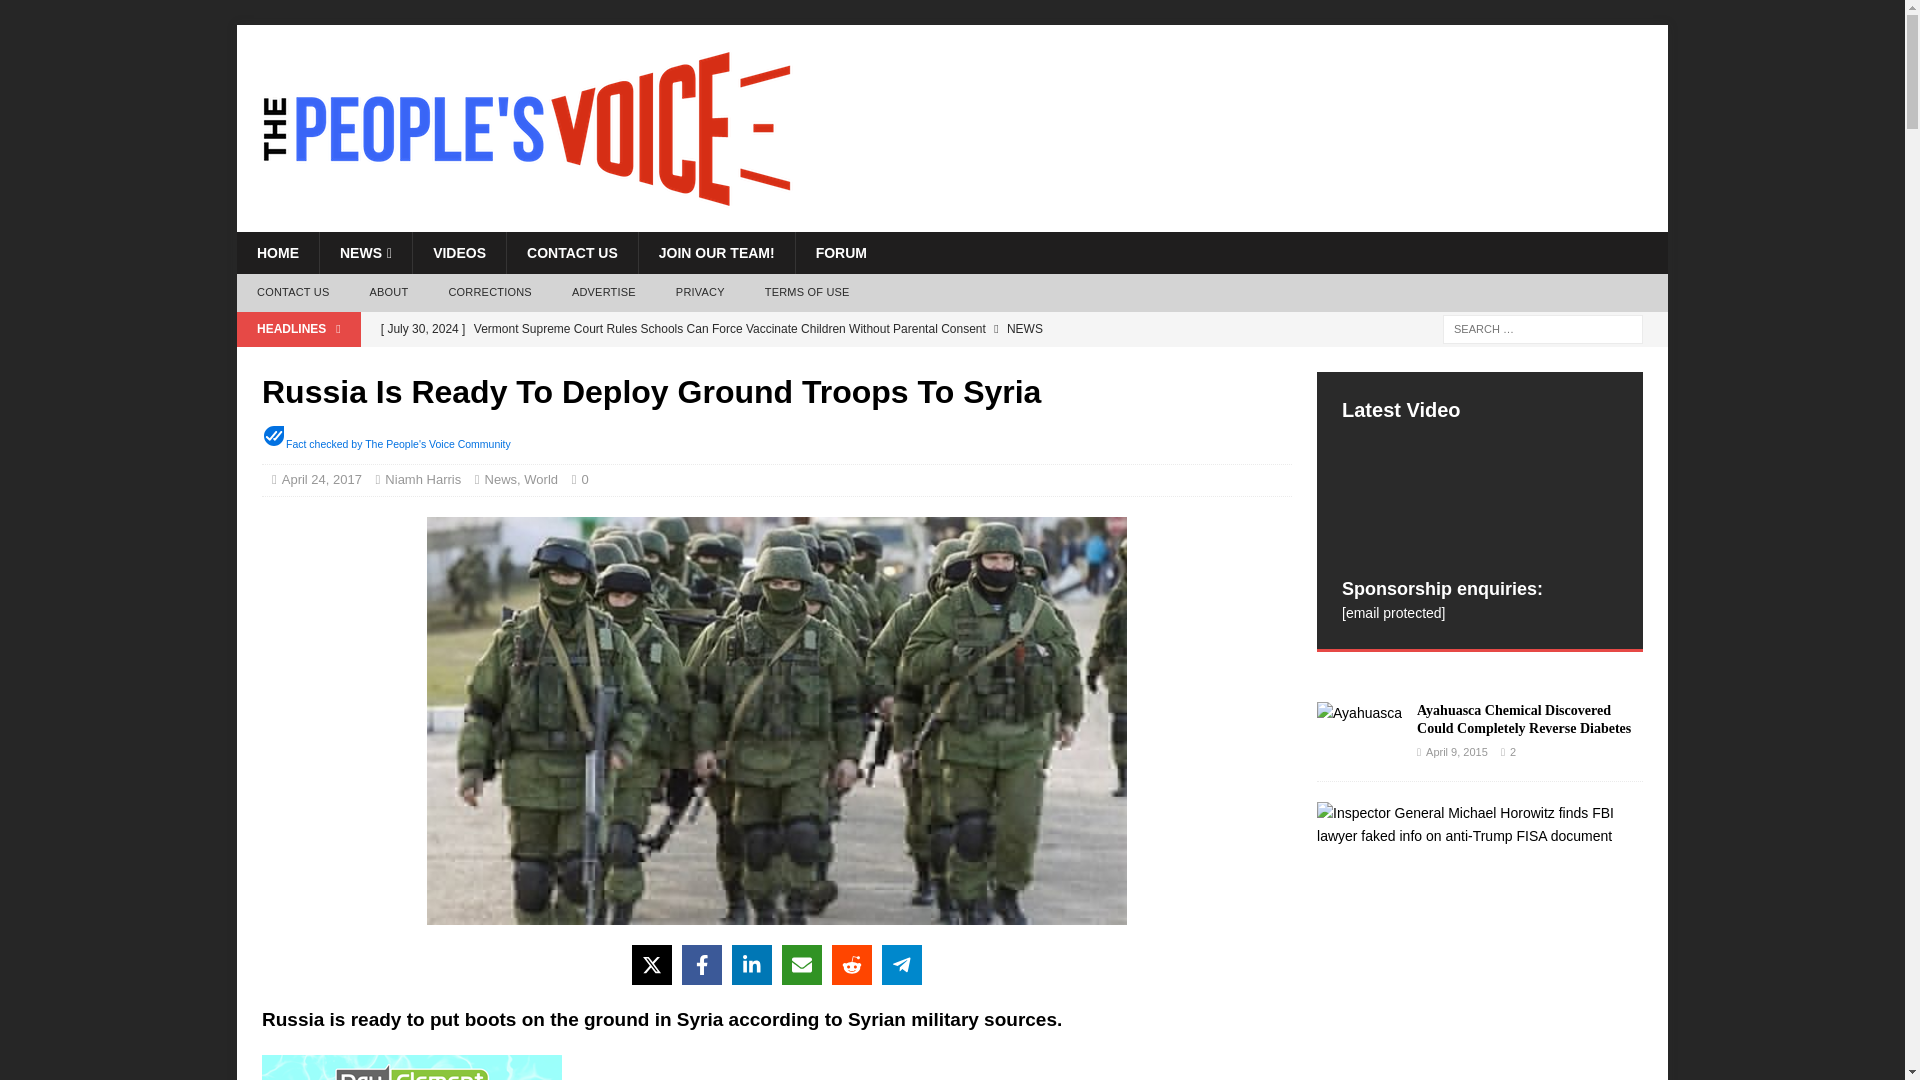  What do you see at coordinates (459, 253) in the screenshot?
I see `VIDEOS` at bounding box center [459, 253].